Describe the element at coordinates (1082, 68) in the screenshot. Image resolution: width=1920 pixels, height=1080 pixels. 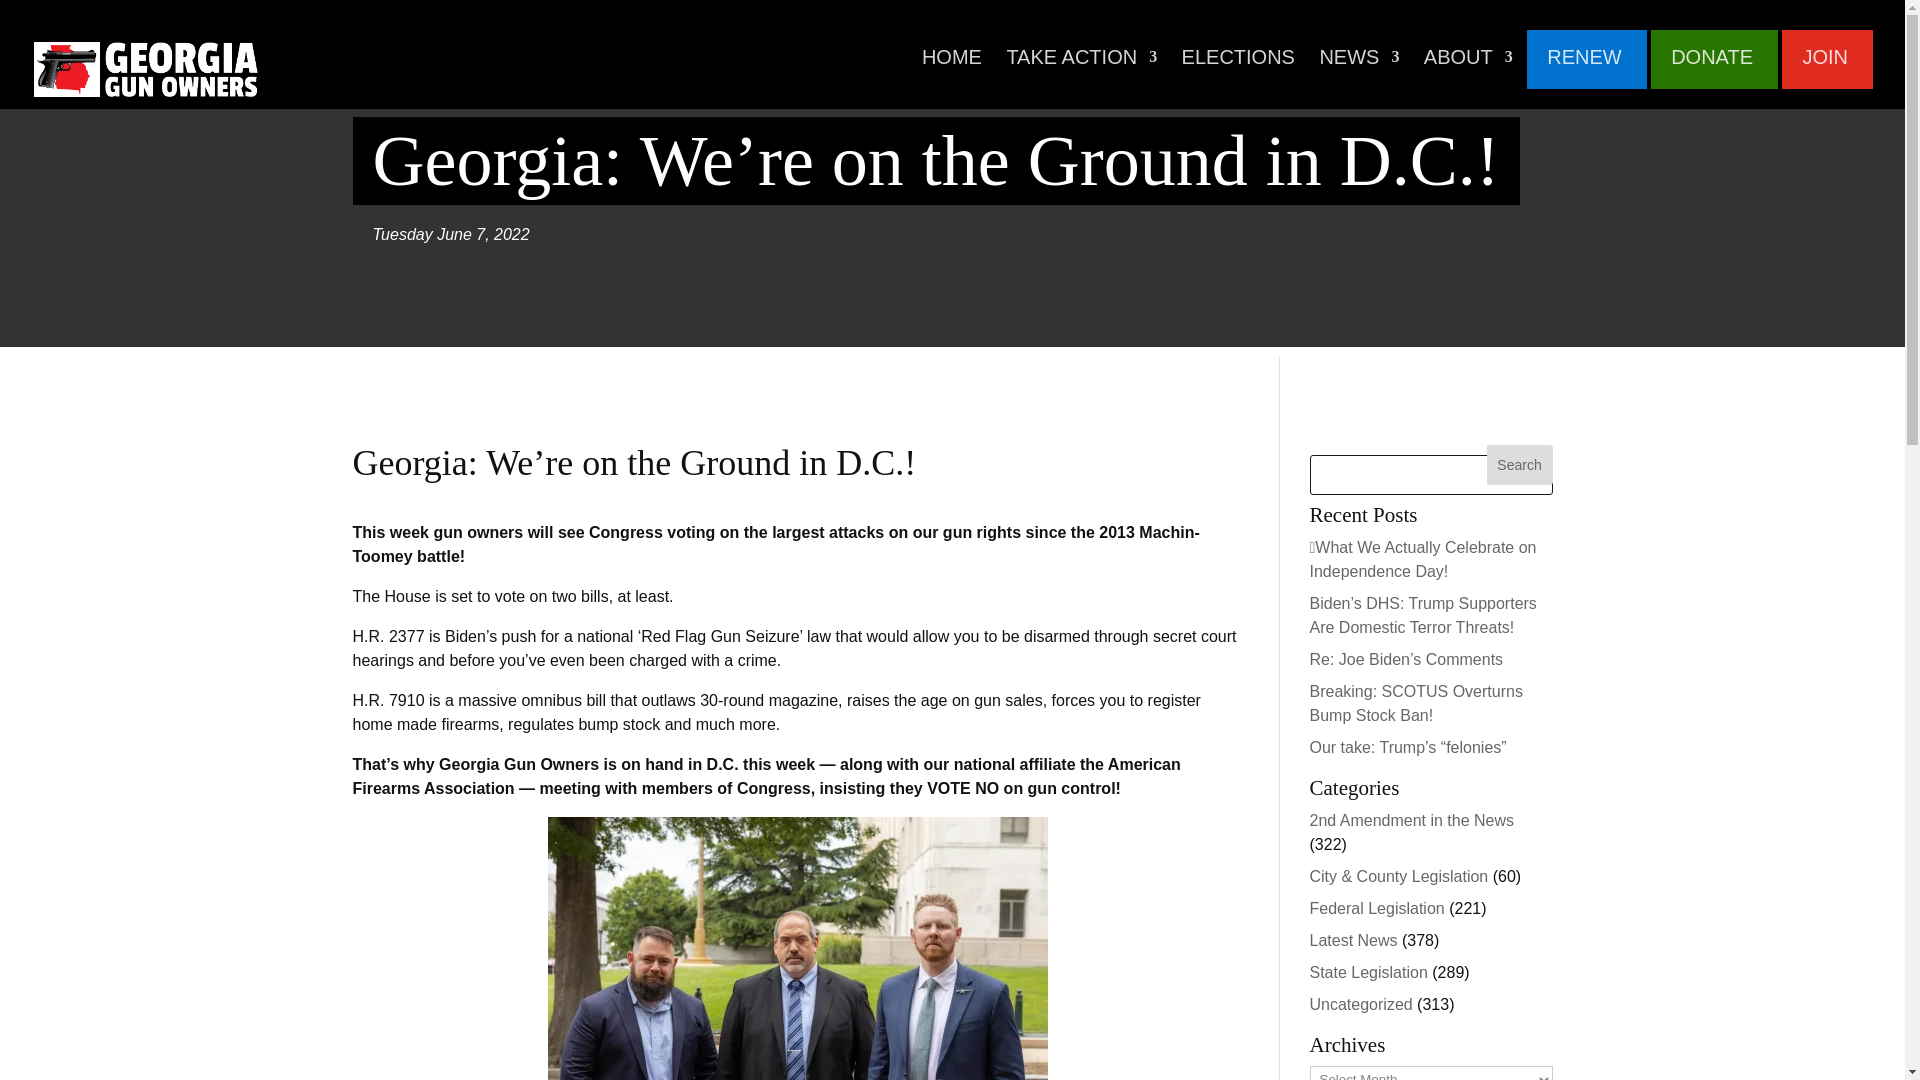
I see `TAKE ACTION` at that location.